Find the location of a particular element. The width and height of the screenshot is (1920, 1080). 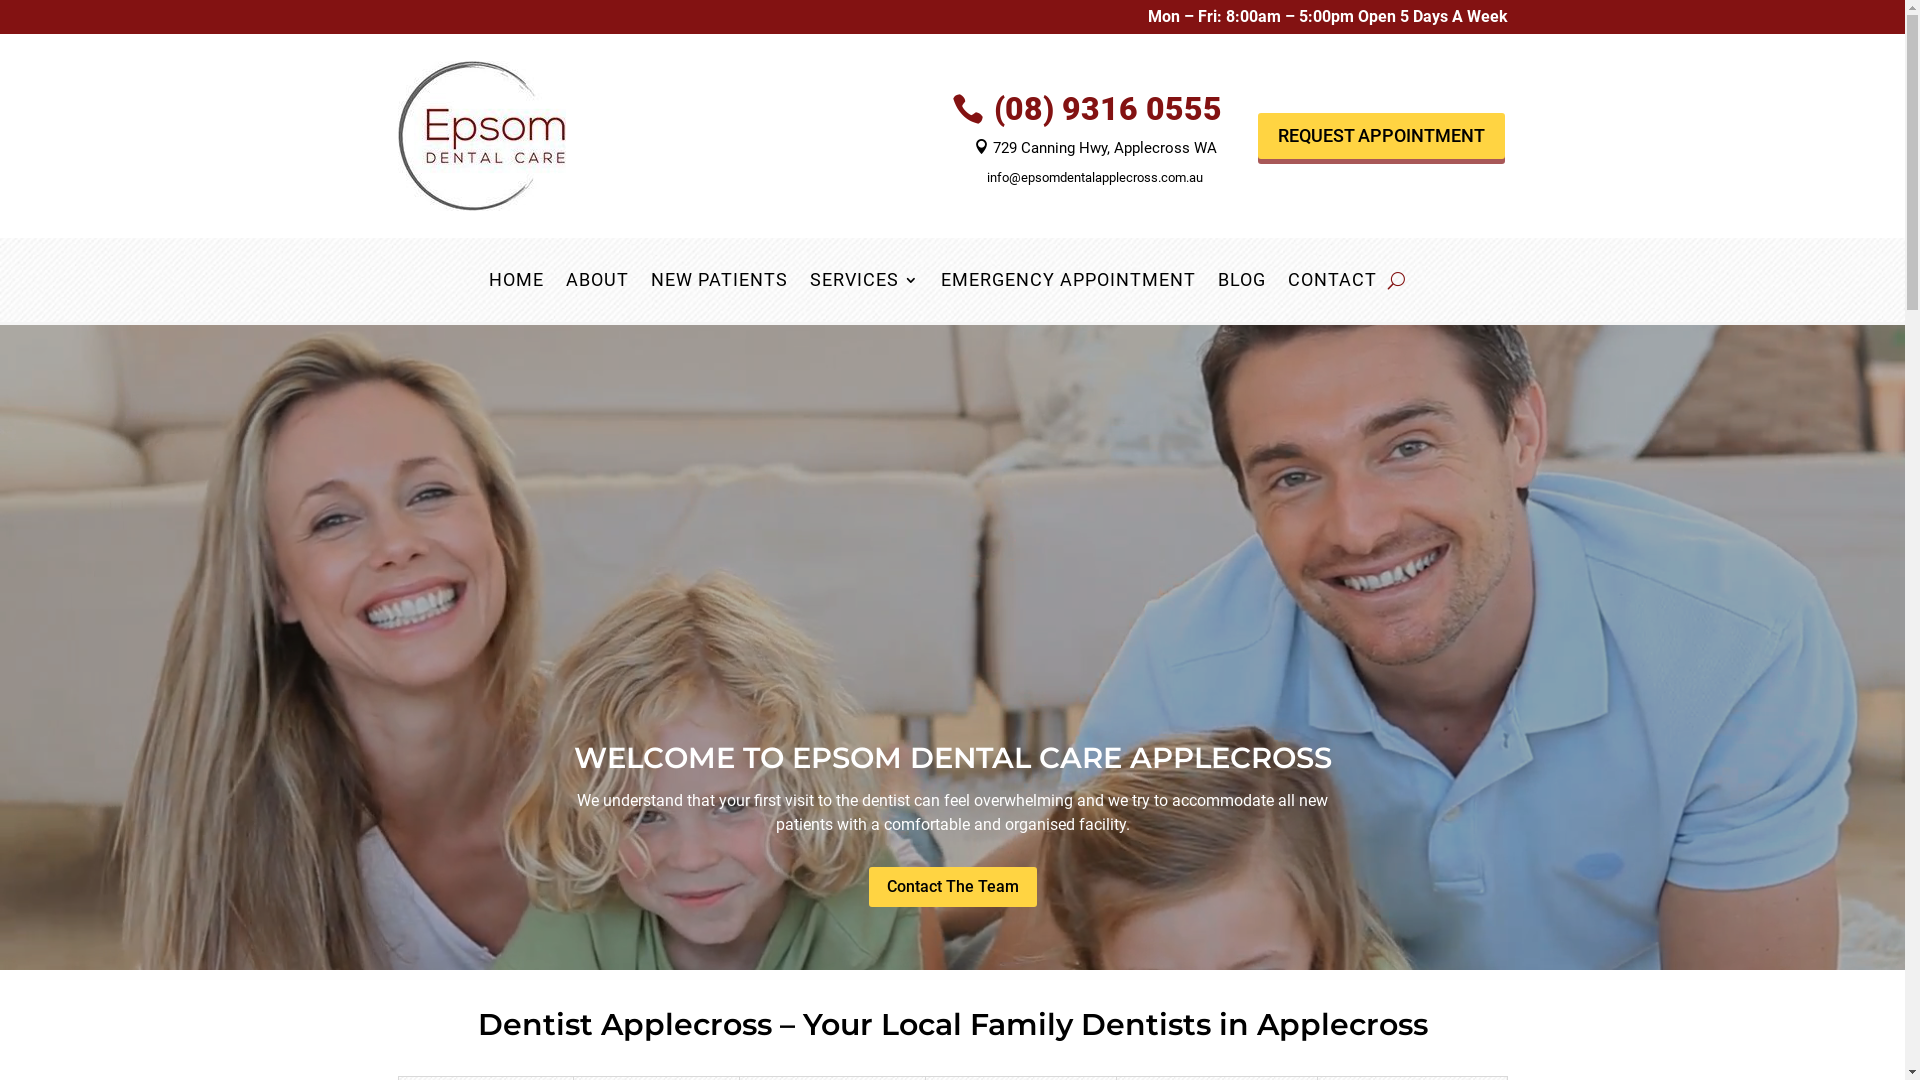

(08) 9316 0555 is located at coordinates (1108, 109).